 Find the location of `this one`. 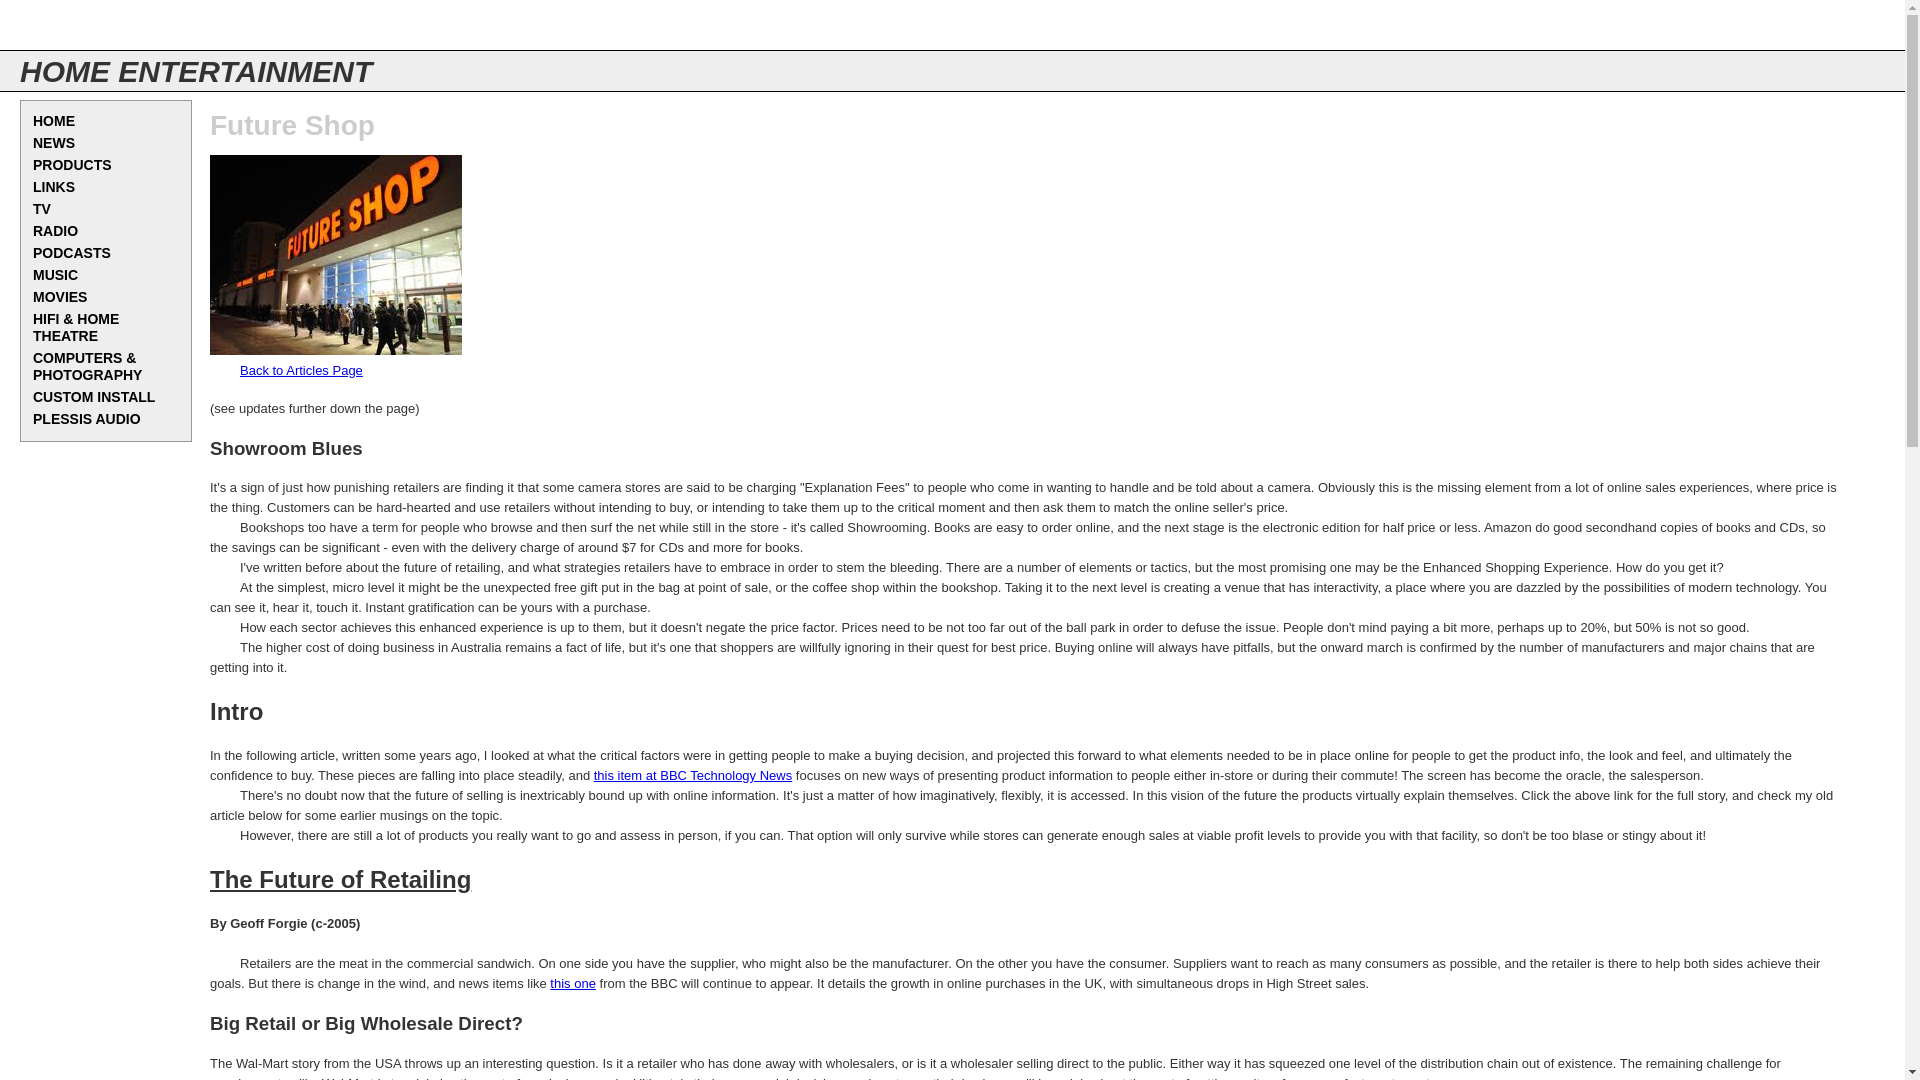

this one is located at coordinates (573, 984).